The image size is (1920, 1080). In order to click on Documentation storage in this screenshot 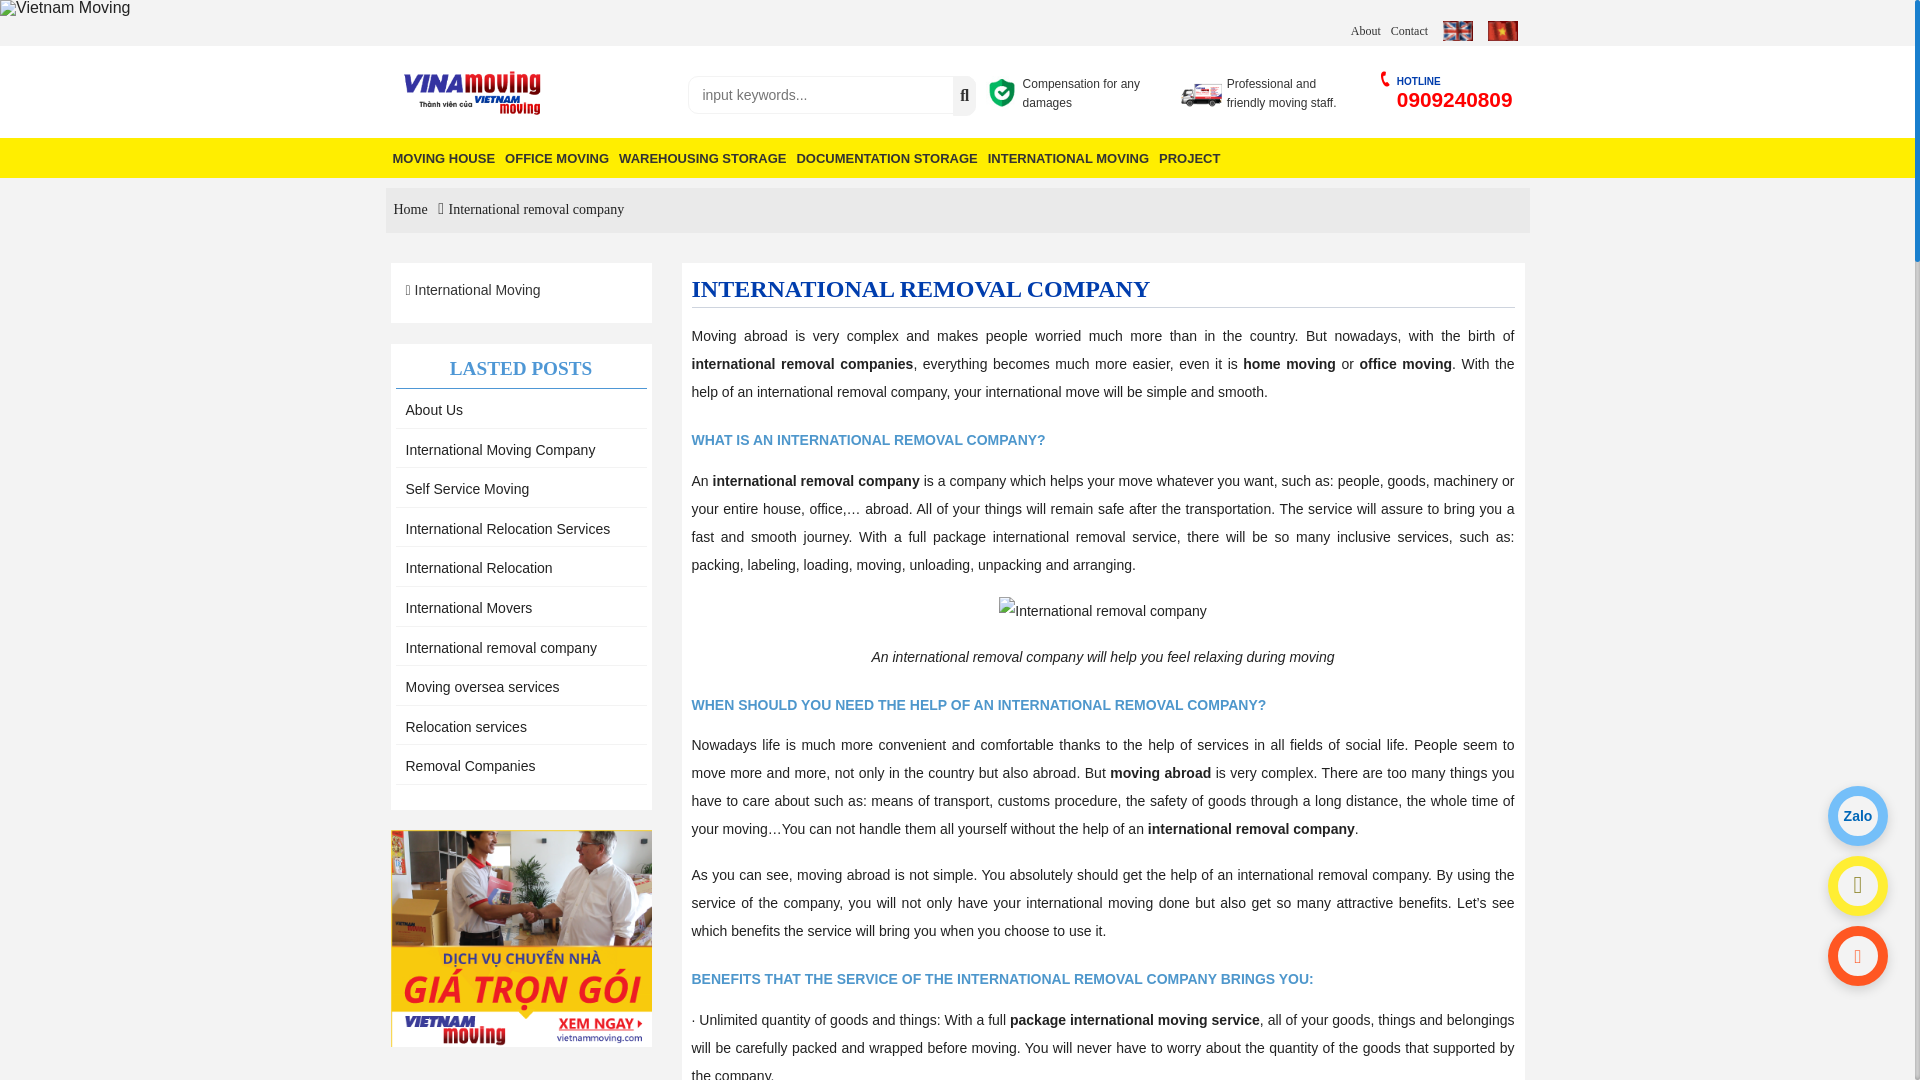, I will do `click(886, 156)`.